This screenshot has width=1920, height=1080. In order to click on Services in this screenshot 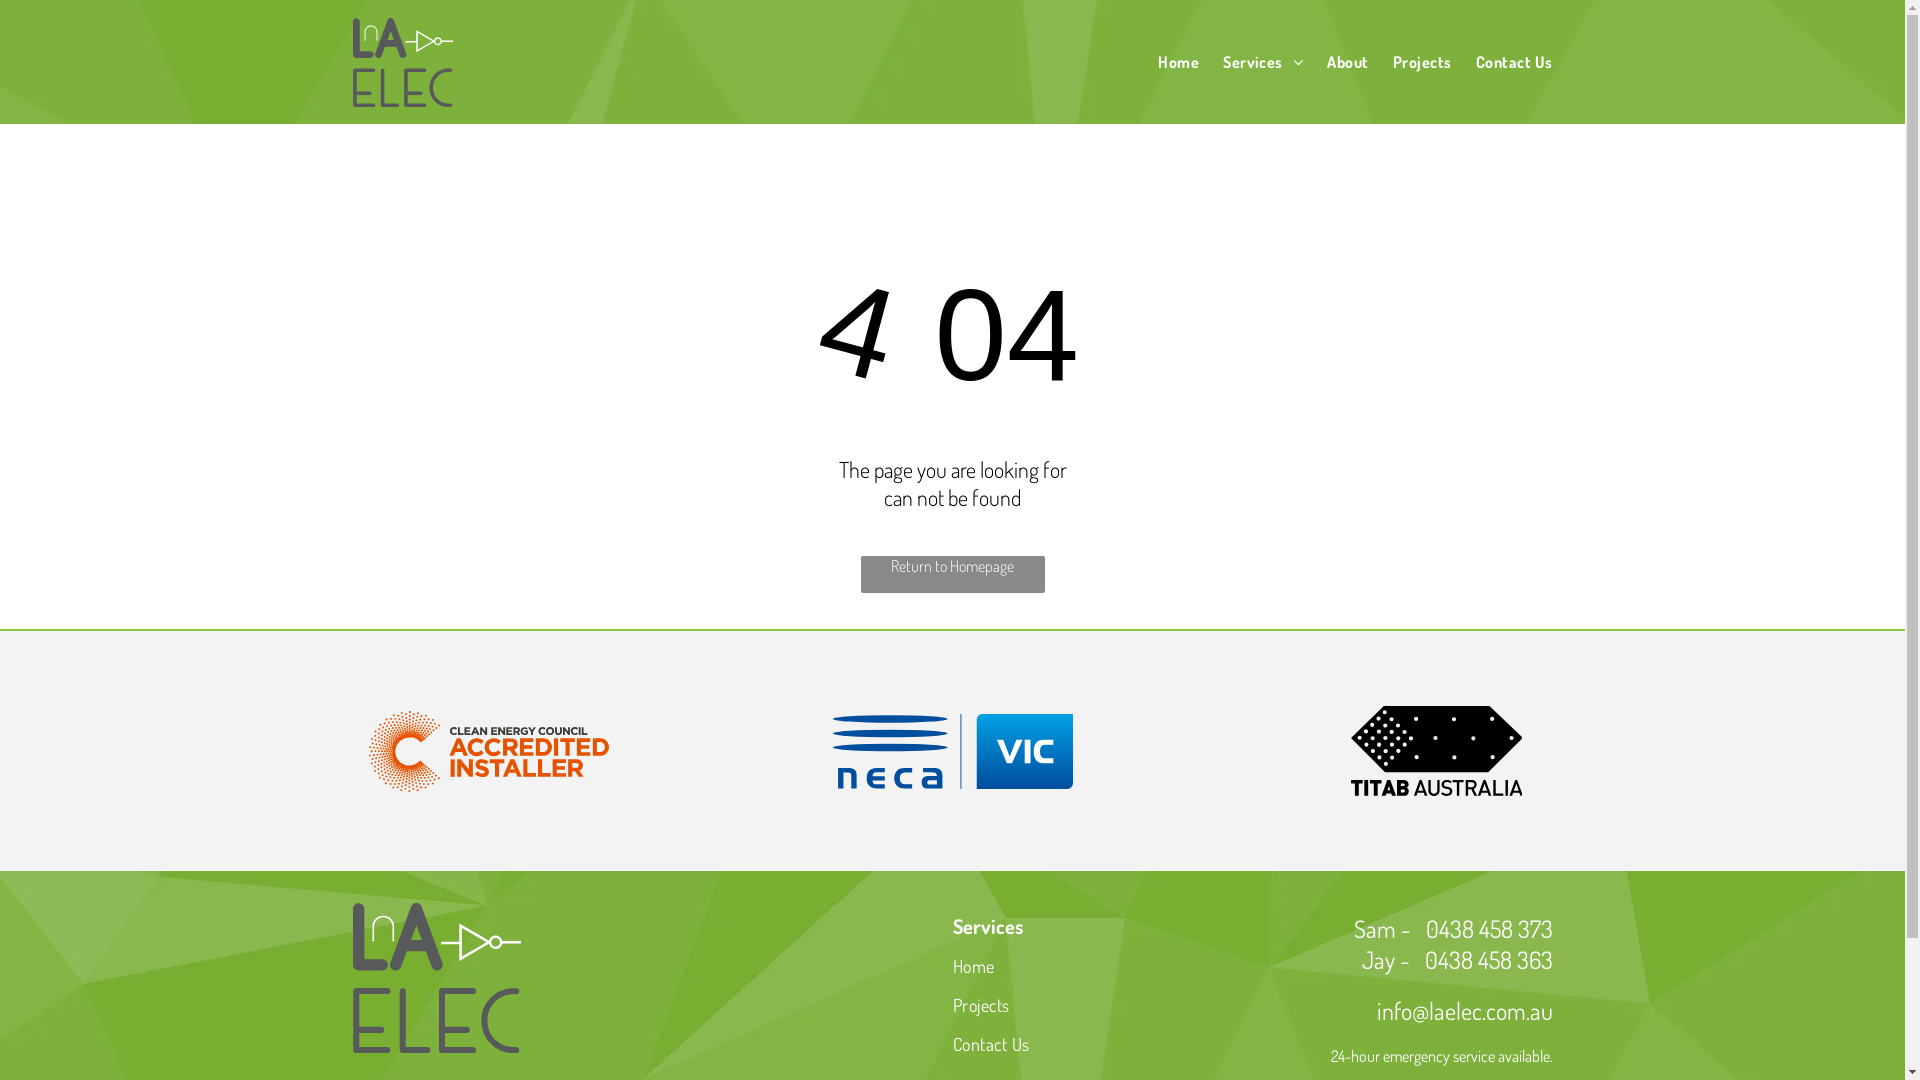, I will do `click(1251, 62)`.